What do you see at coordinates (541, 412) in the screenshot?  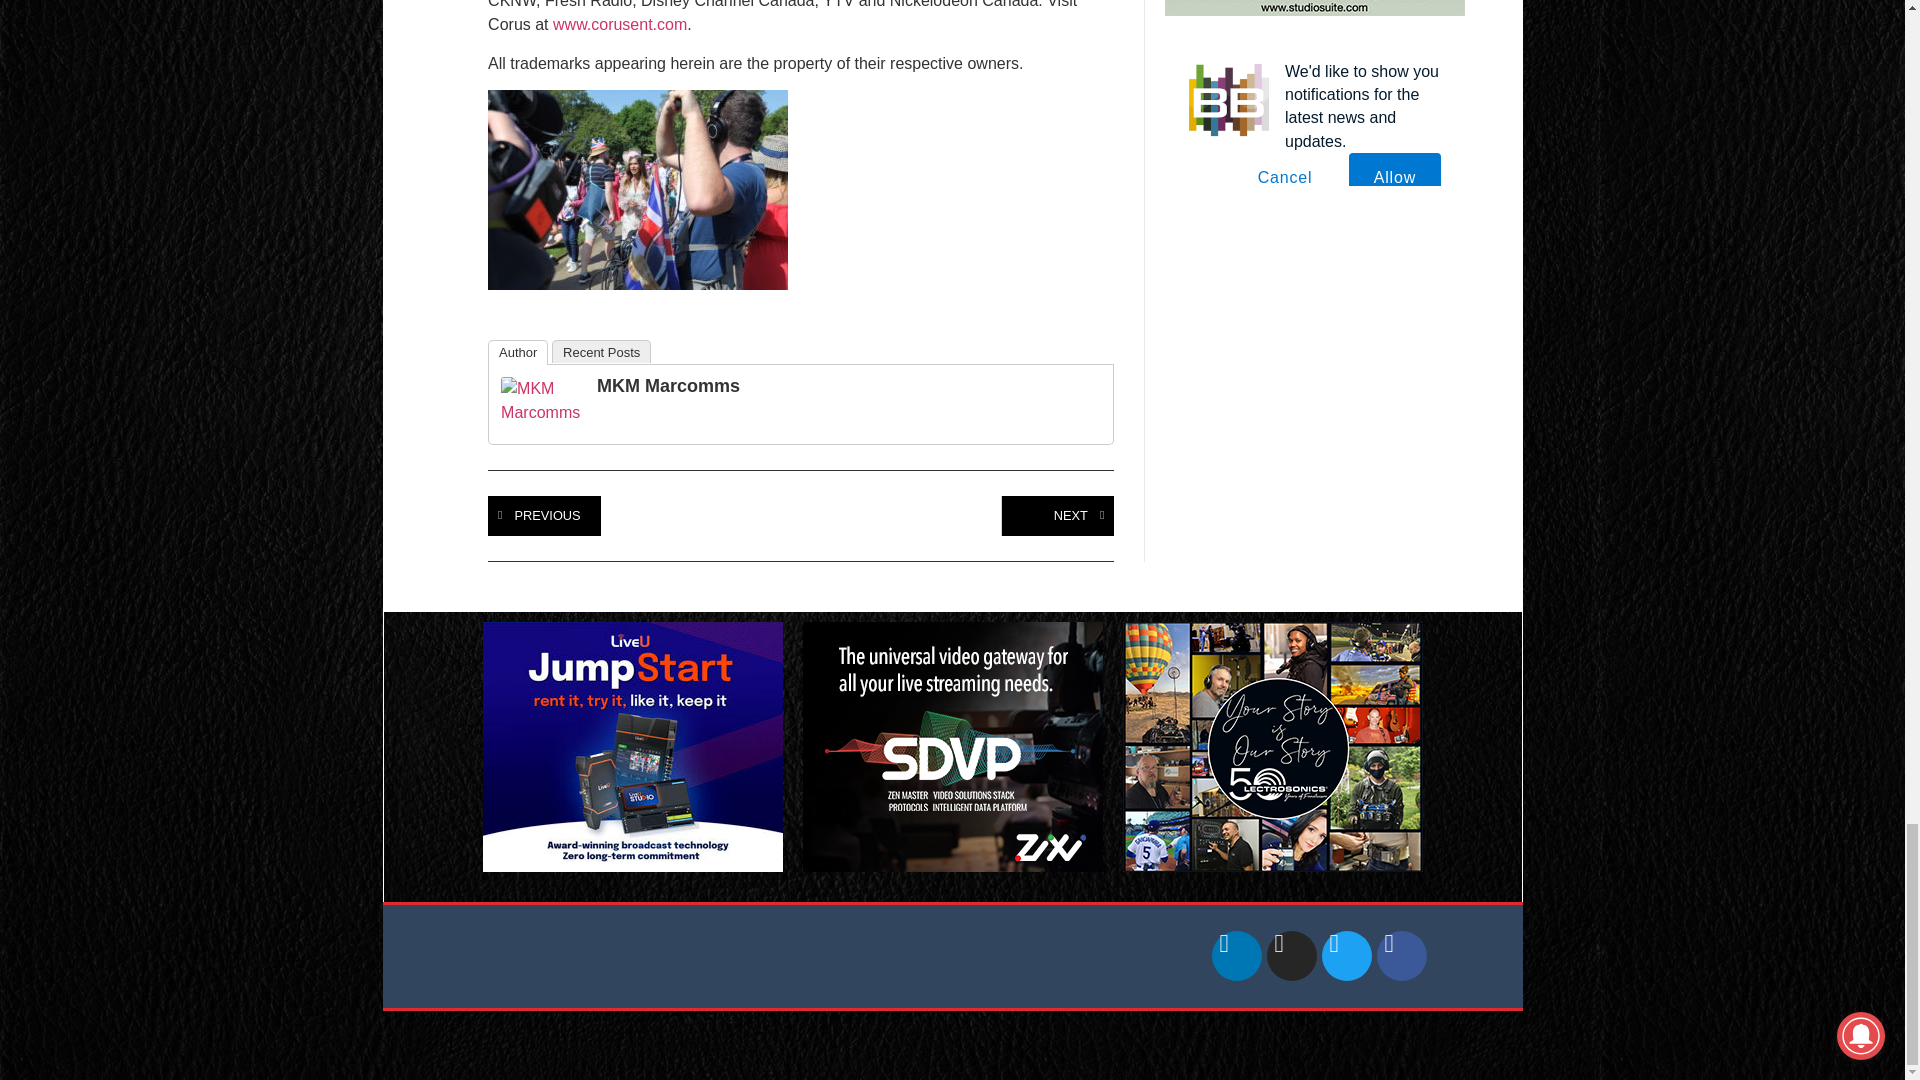 I see `MKM Marcomms` at bounding box center [541, 412].